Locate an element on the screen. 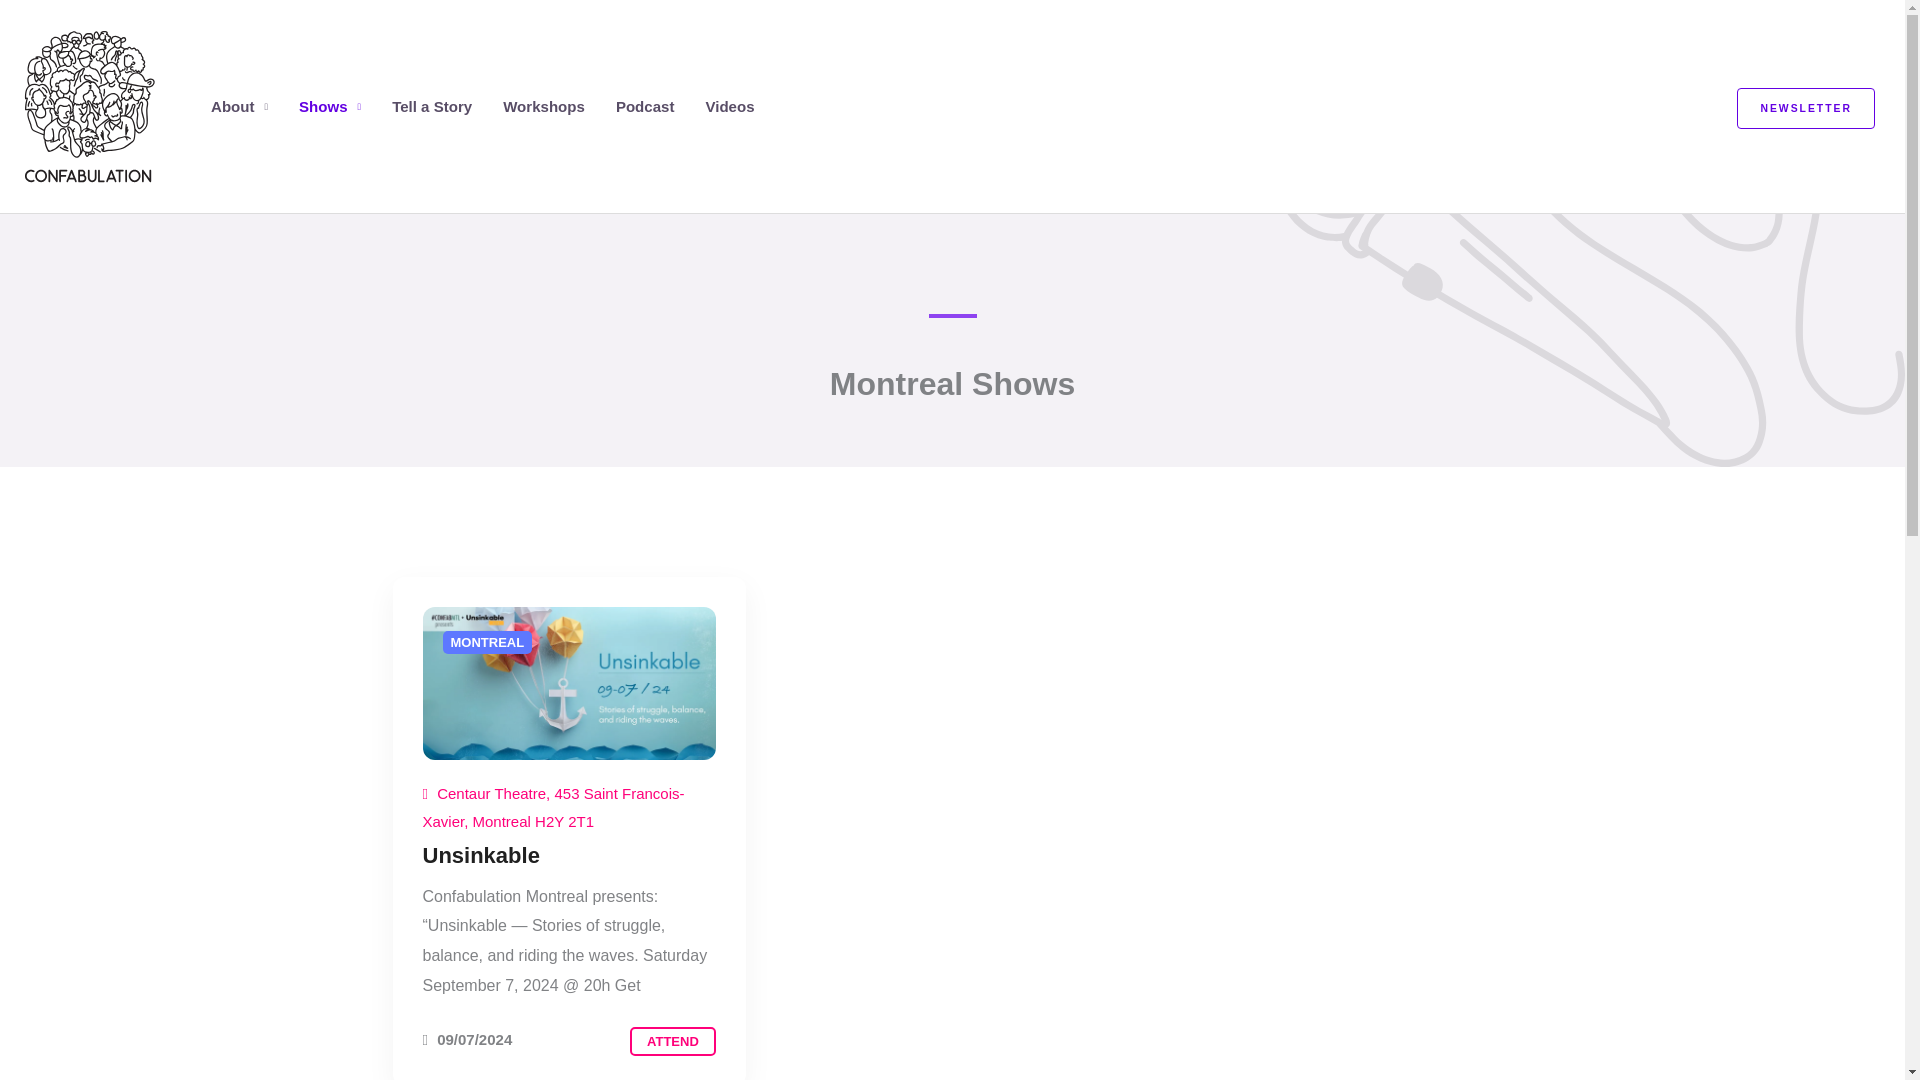 This screenshot has width=1920, height=1080. Shows is located at coordinates (330, 106).